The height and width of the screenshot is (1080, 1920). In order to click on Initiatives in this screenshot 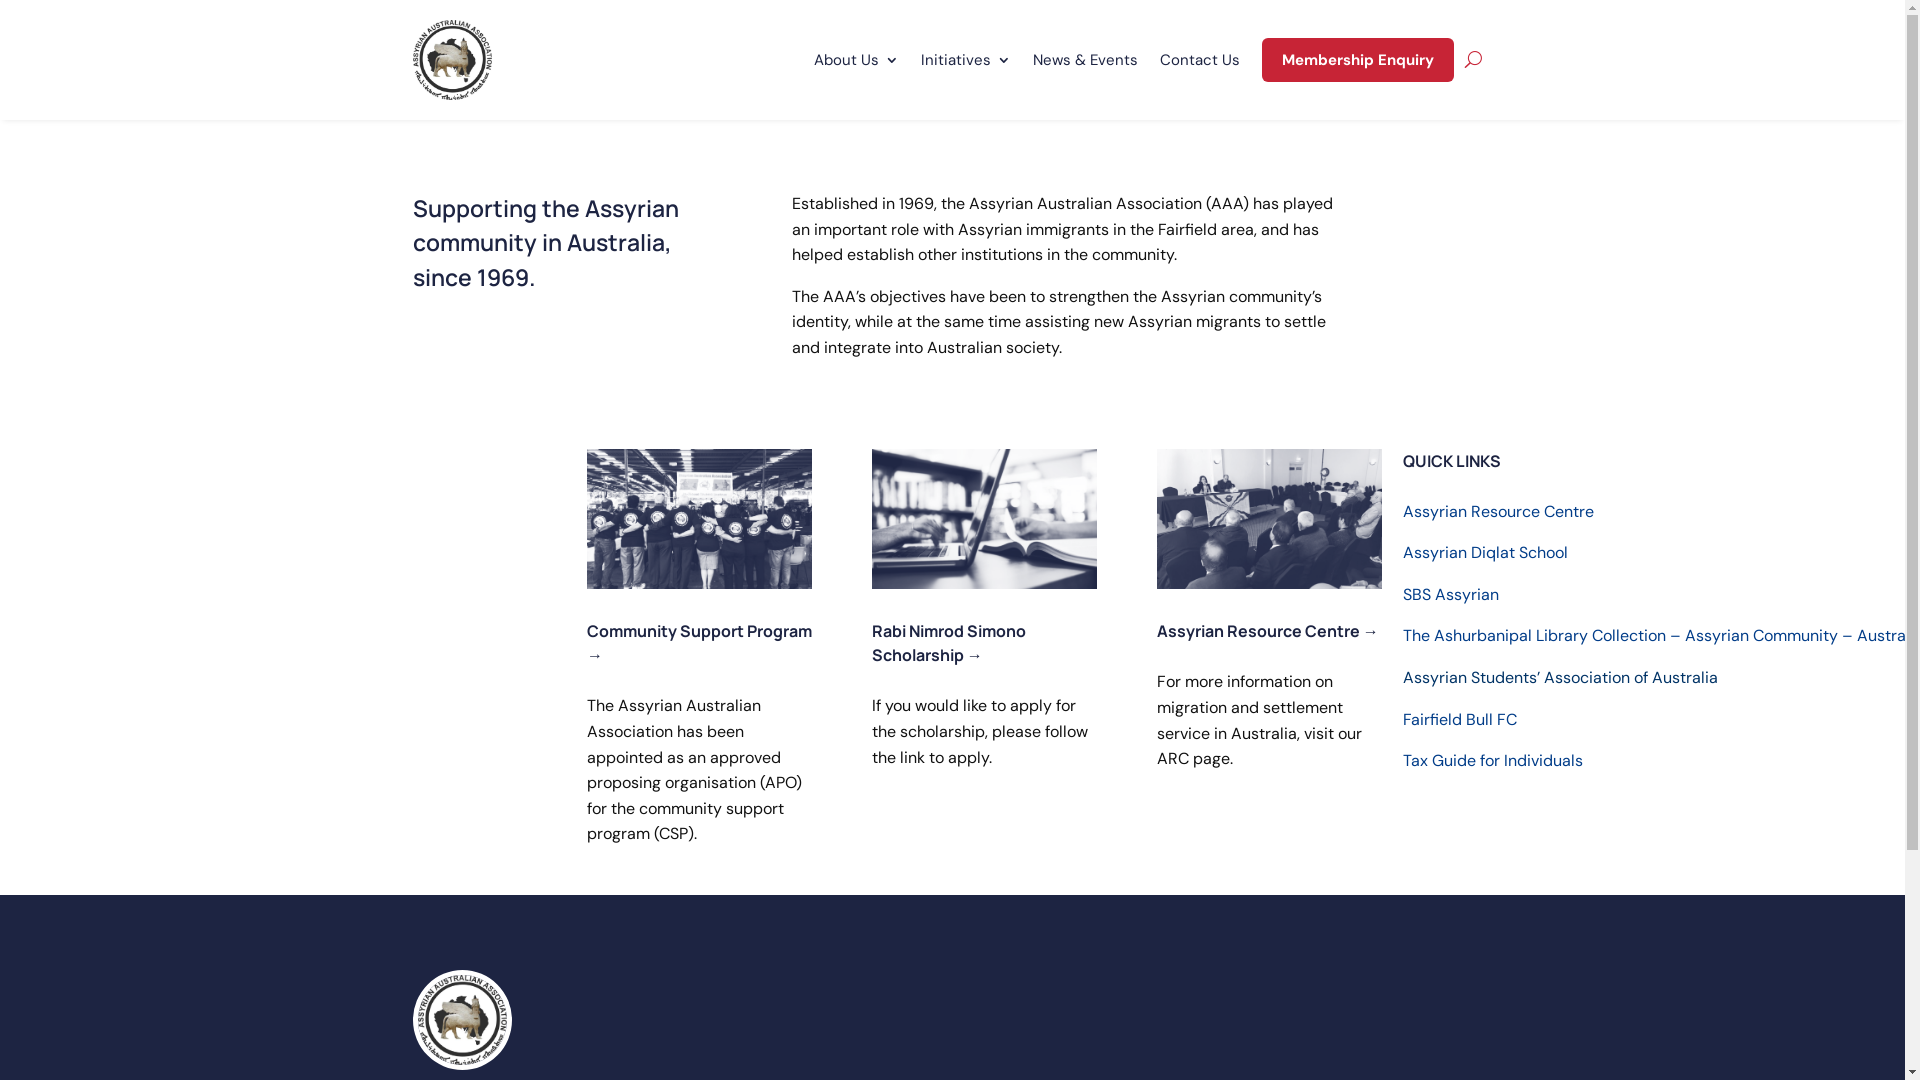, I will do `click(964, 60)`.